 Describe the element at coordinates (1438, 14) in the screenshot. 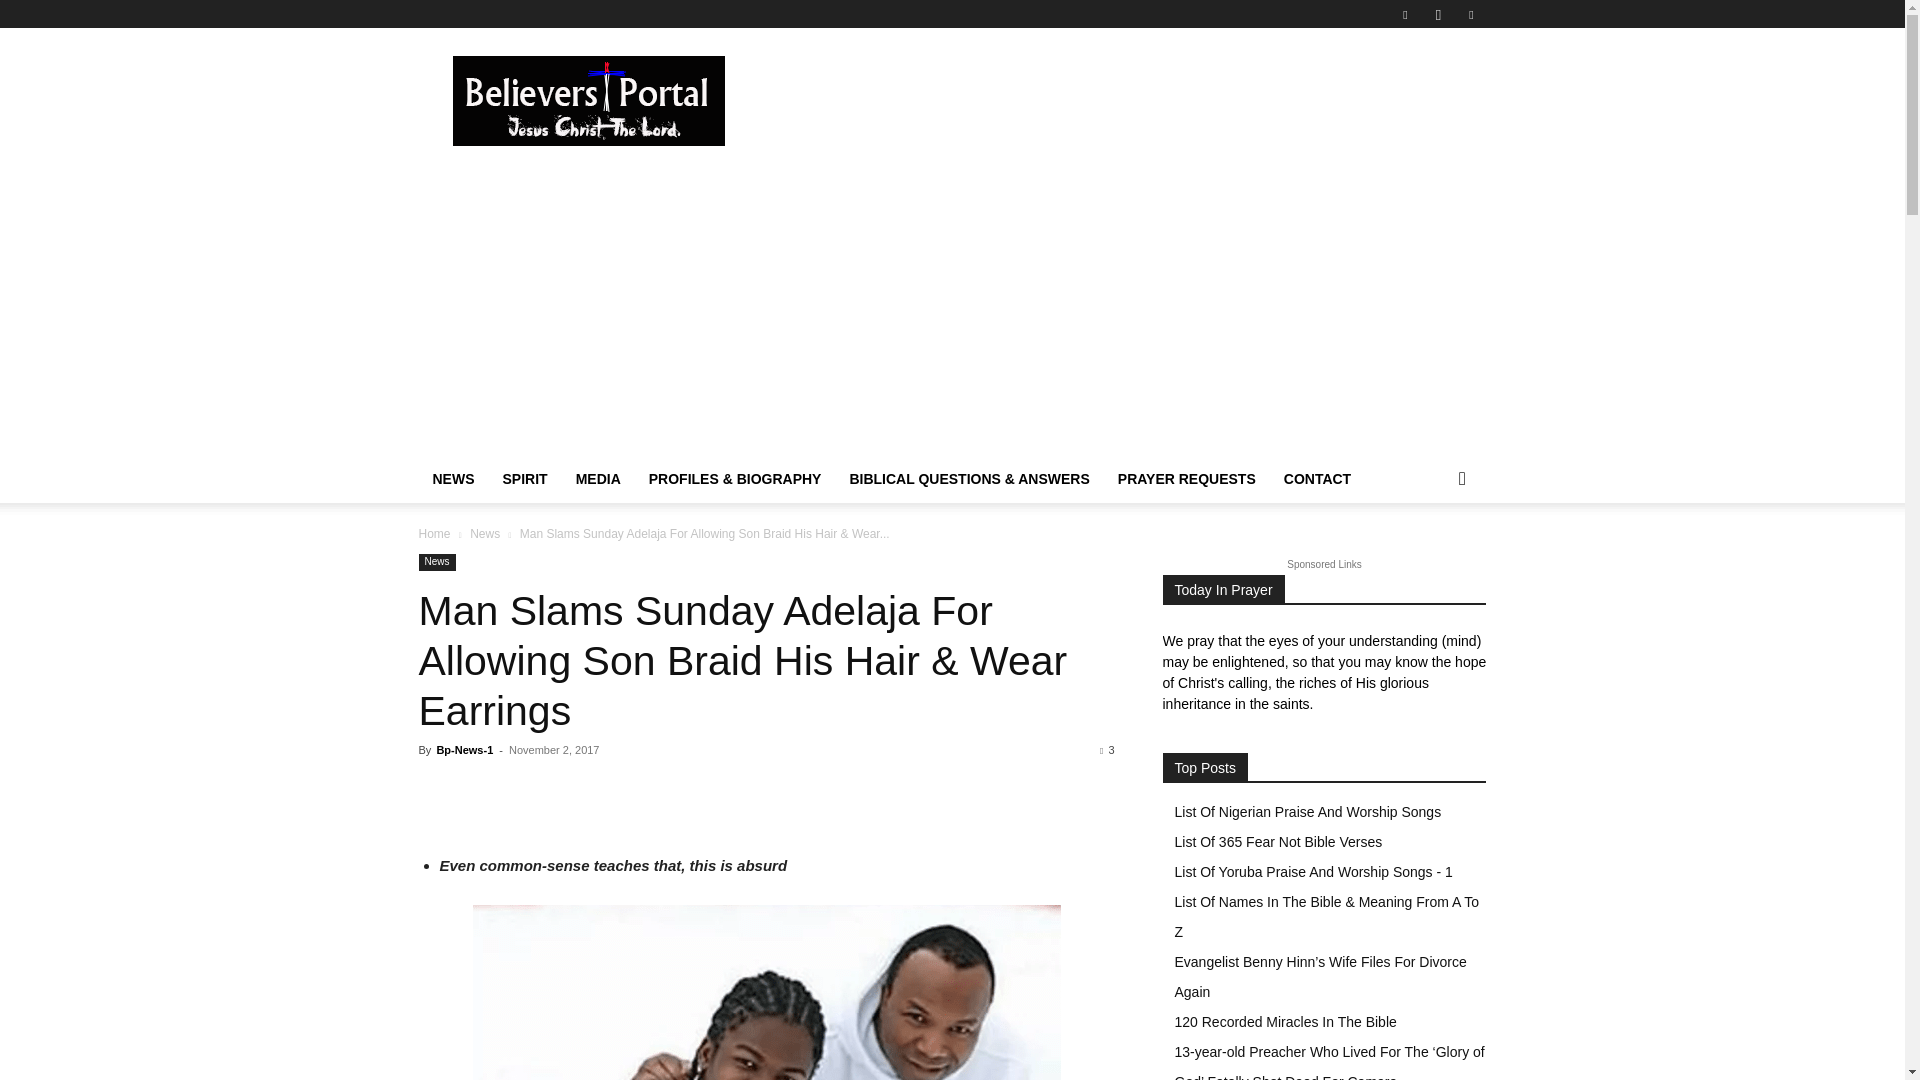

I see `Instagram` at that location.